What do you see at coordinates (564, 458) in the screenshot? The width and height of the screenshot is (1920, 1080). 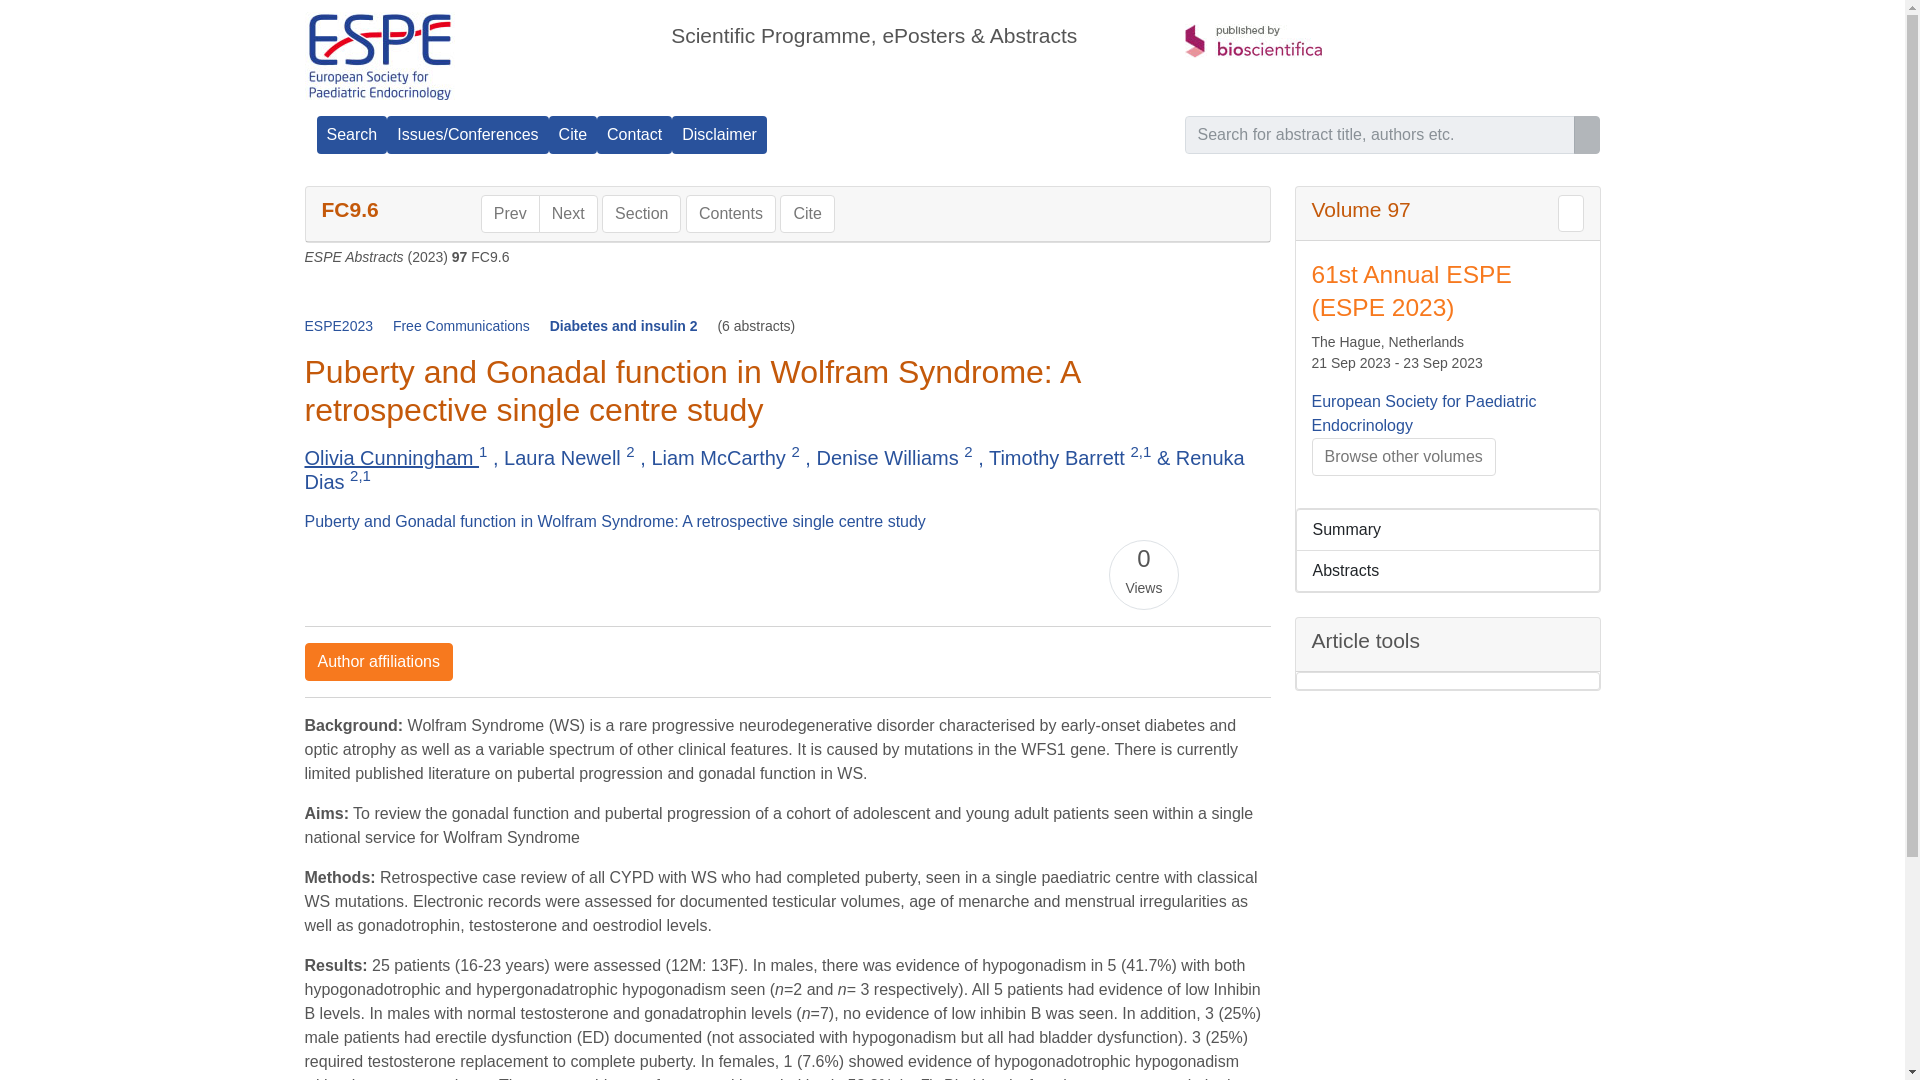 I see `Laura Newell` at bounding box center [564, 458].